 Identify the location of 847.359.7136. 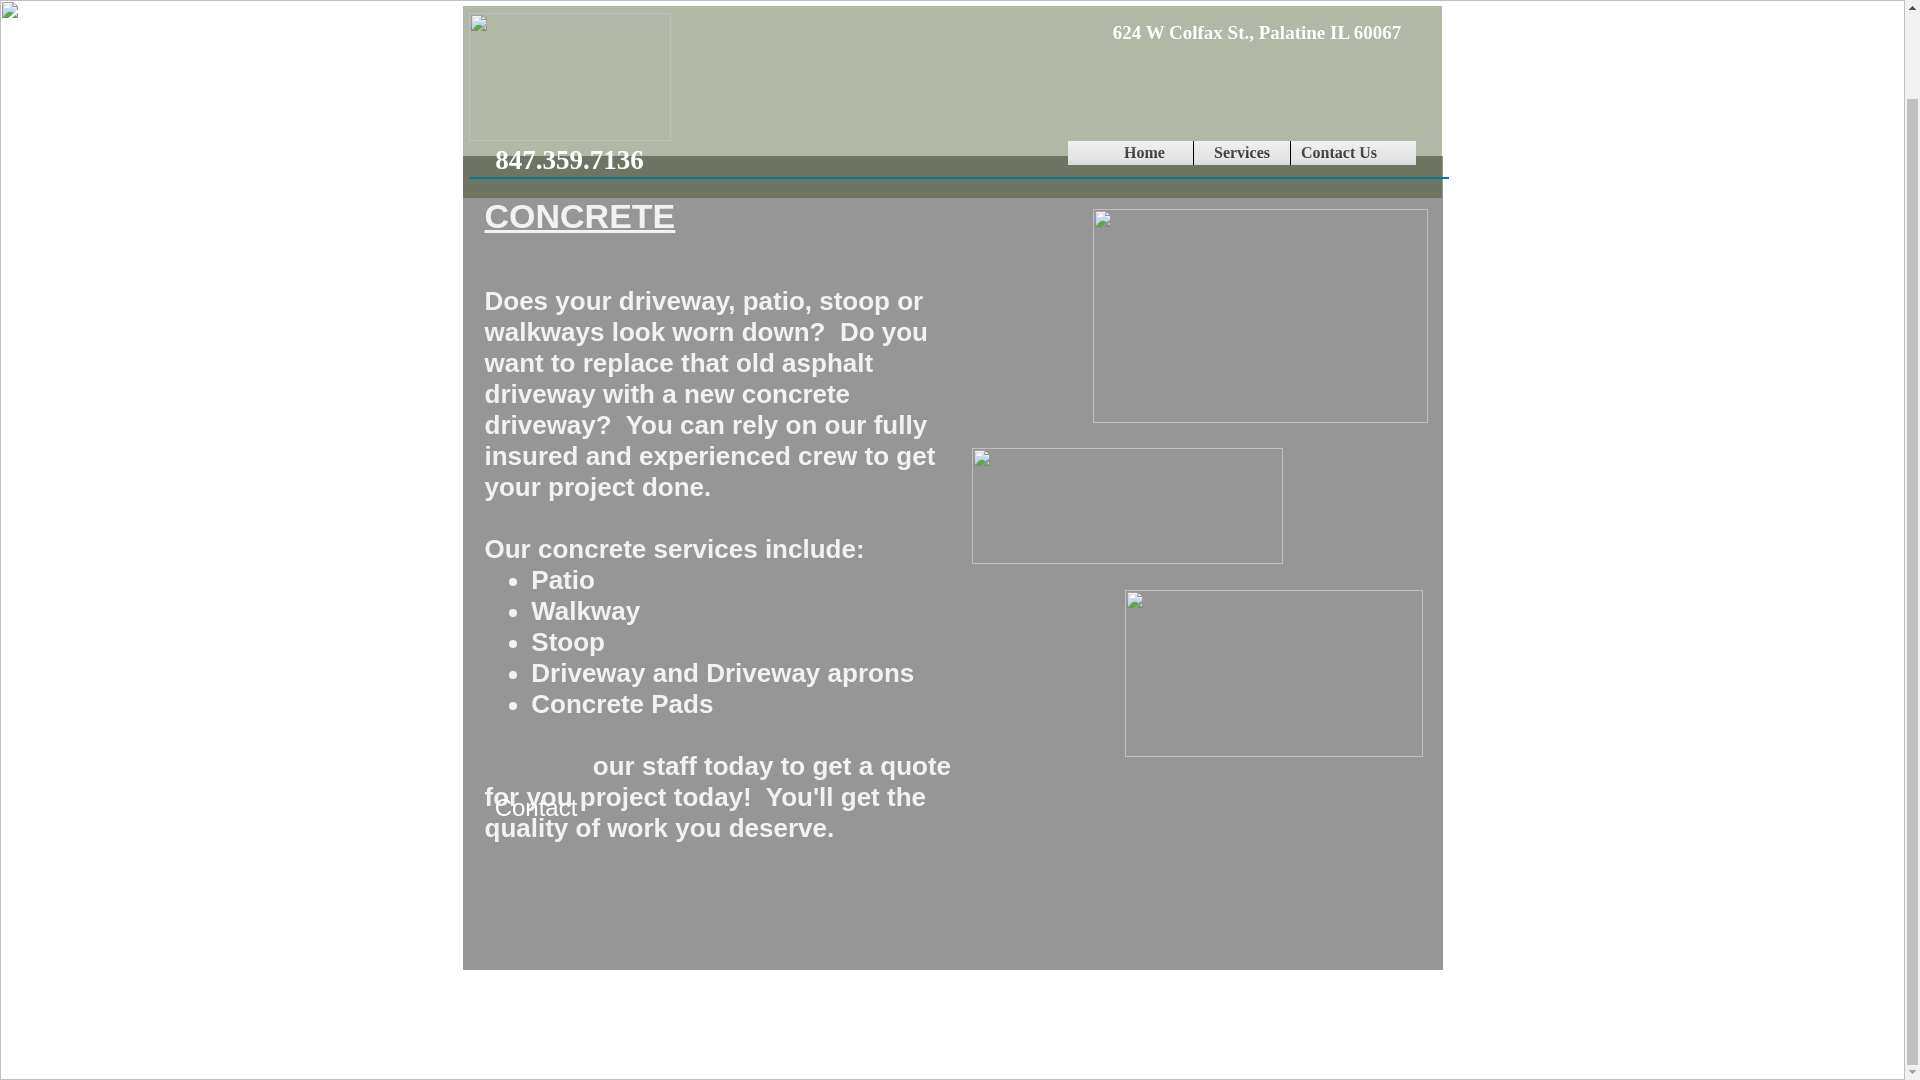
(570, 67).